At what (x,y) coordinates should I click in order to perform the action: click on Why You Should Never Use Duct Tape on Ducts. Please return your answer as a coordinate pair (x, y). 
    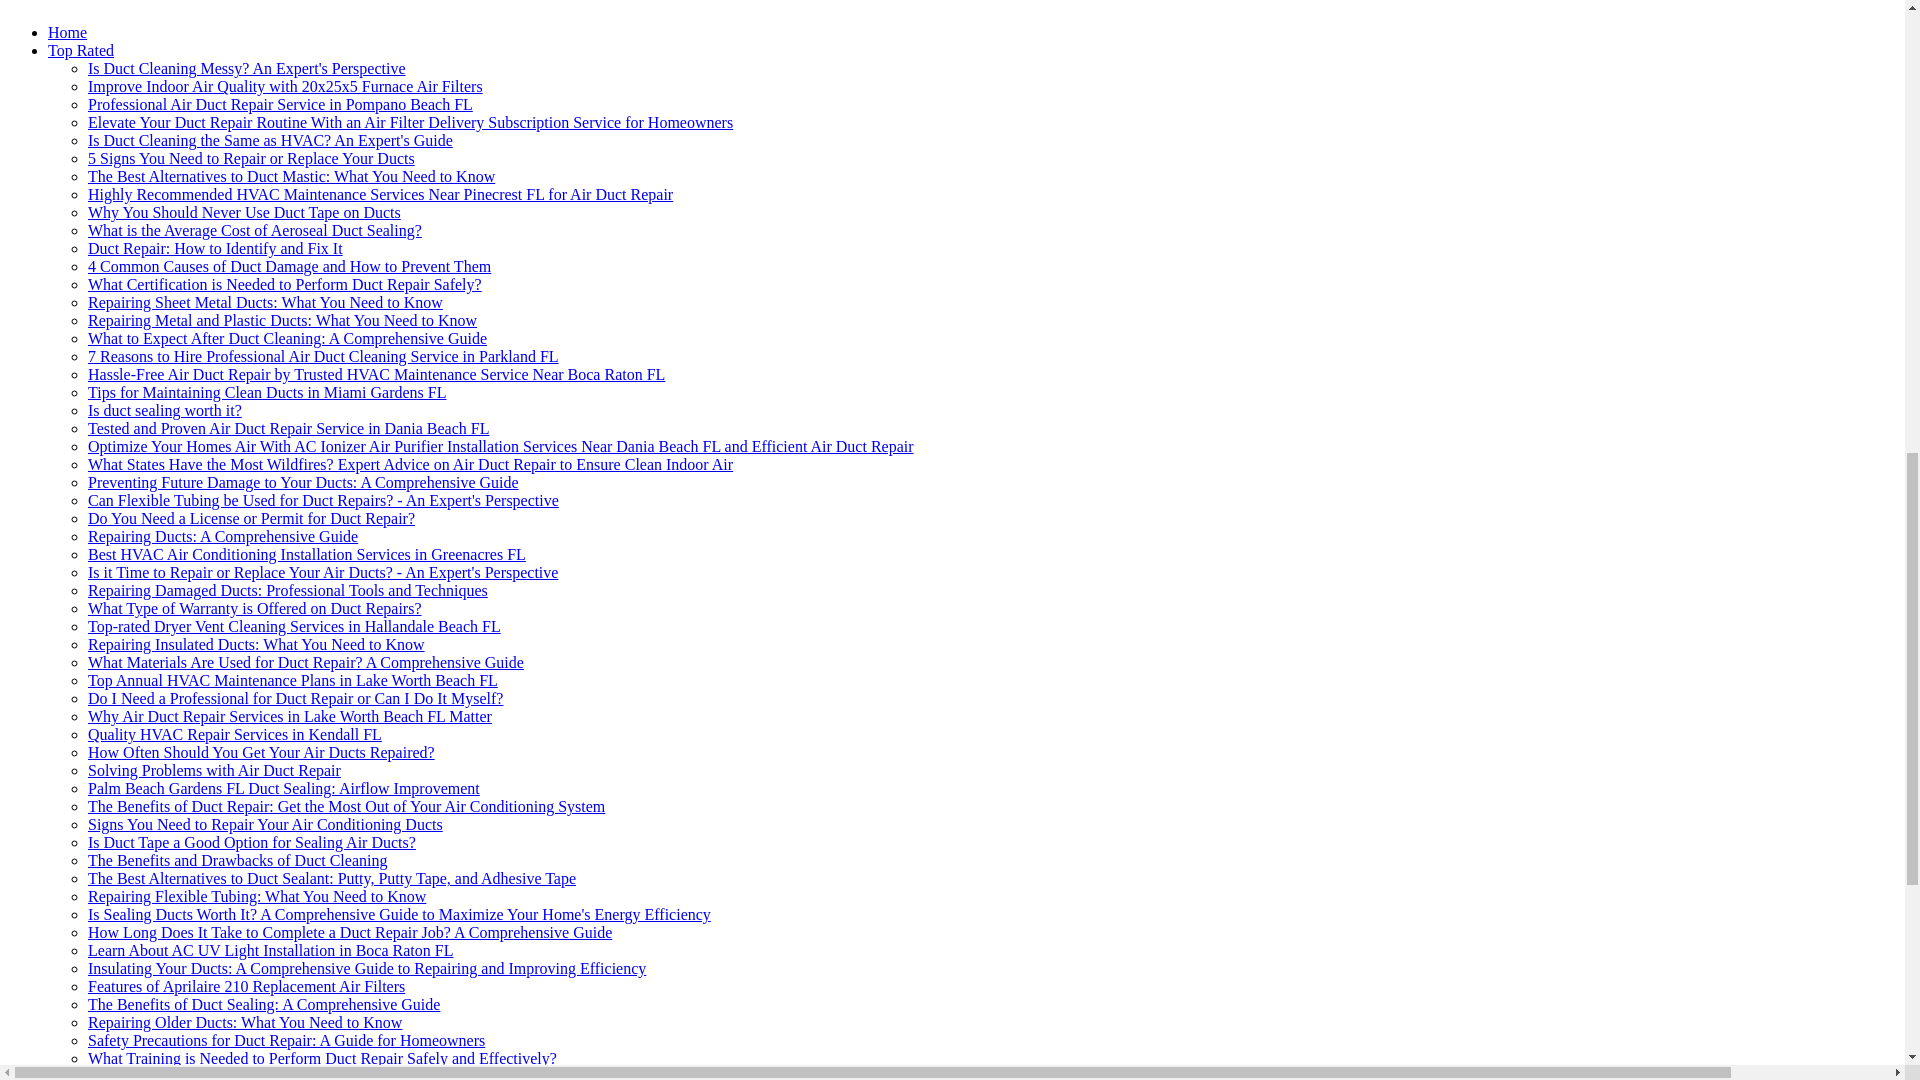
    Looking at the image, I should click on (244, 212).